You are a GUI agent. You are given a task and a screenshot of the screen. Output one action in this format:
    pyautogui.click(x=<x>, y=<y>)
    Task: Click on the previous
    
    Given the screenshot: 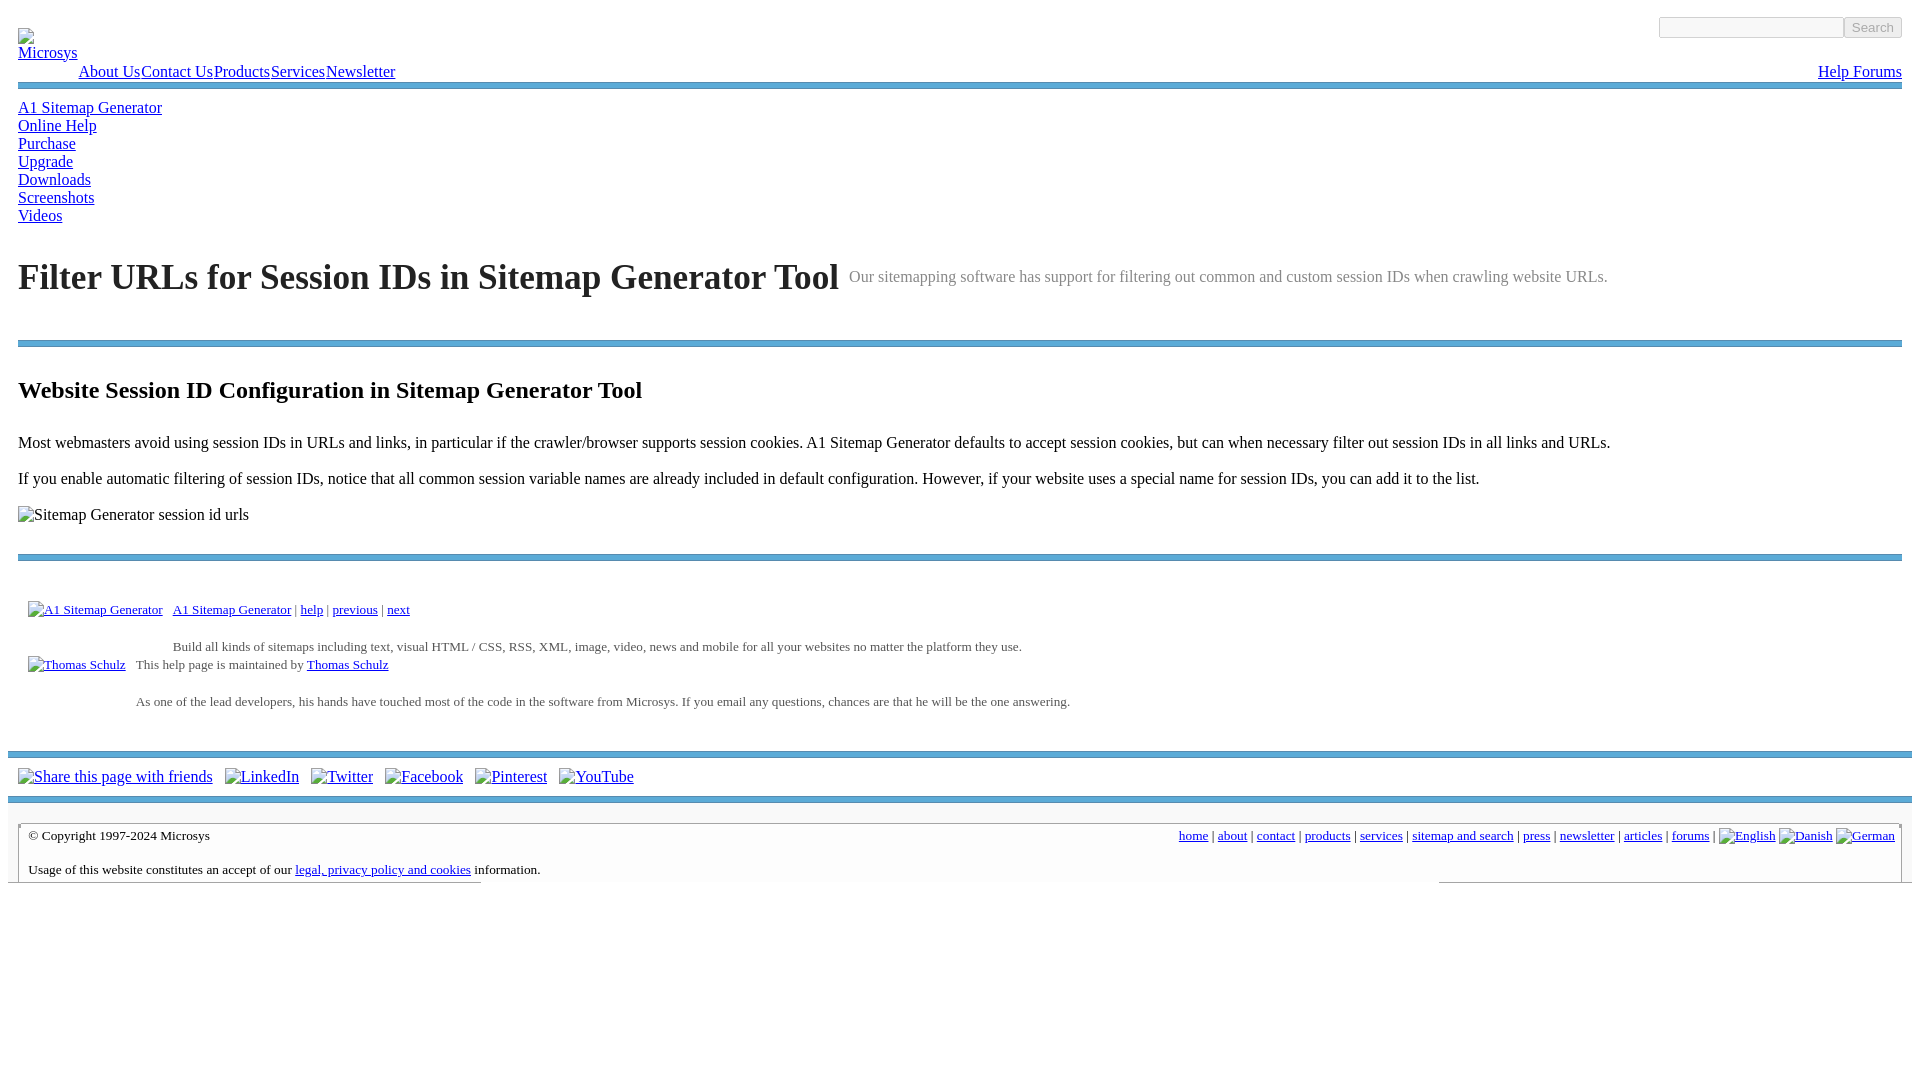 What is the action you would take?
    pyautogui.click(x=354, y=608)
    